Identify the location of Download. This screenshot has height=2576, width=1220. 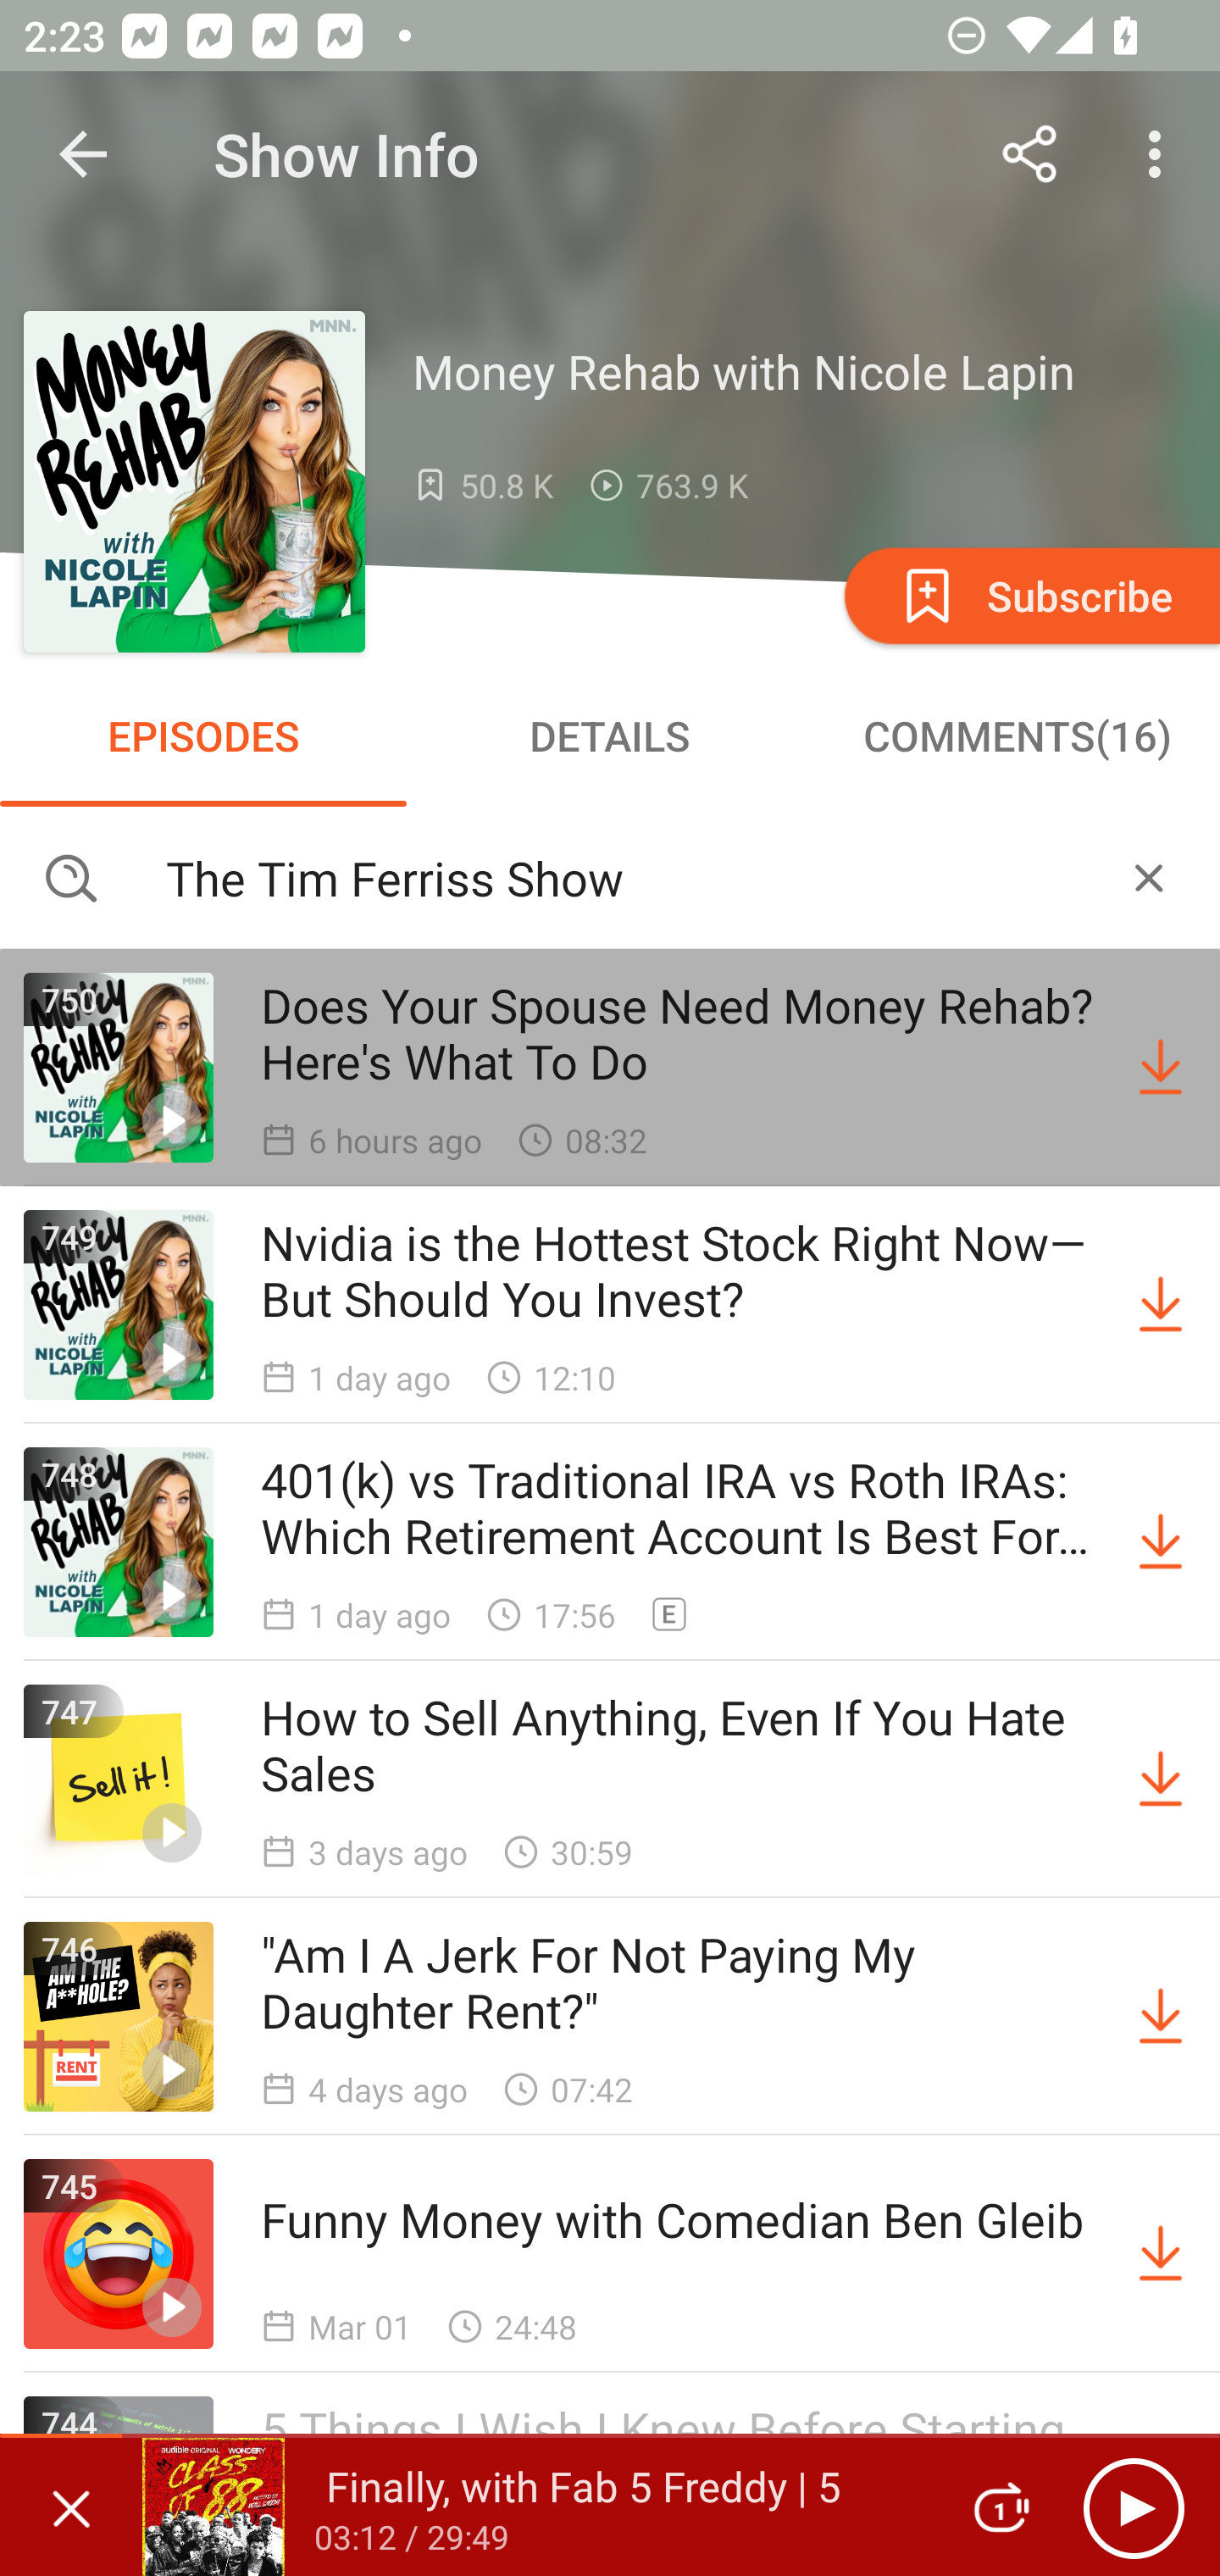
(1161, 1779).